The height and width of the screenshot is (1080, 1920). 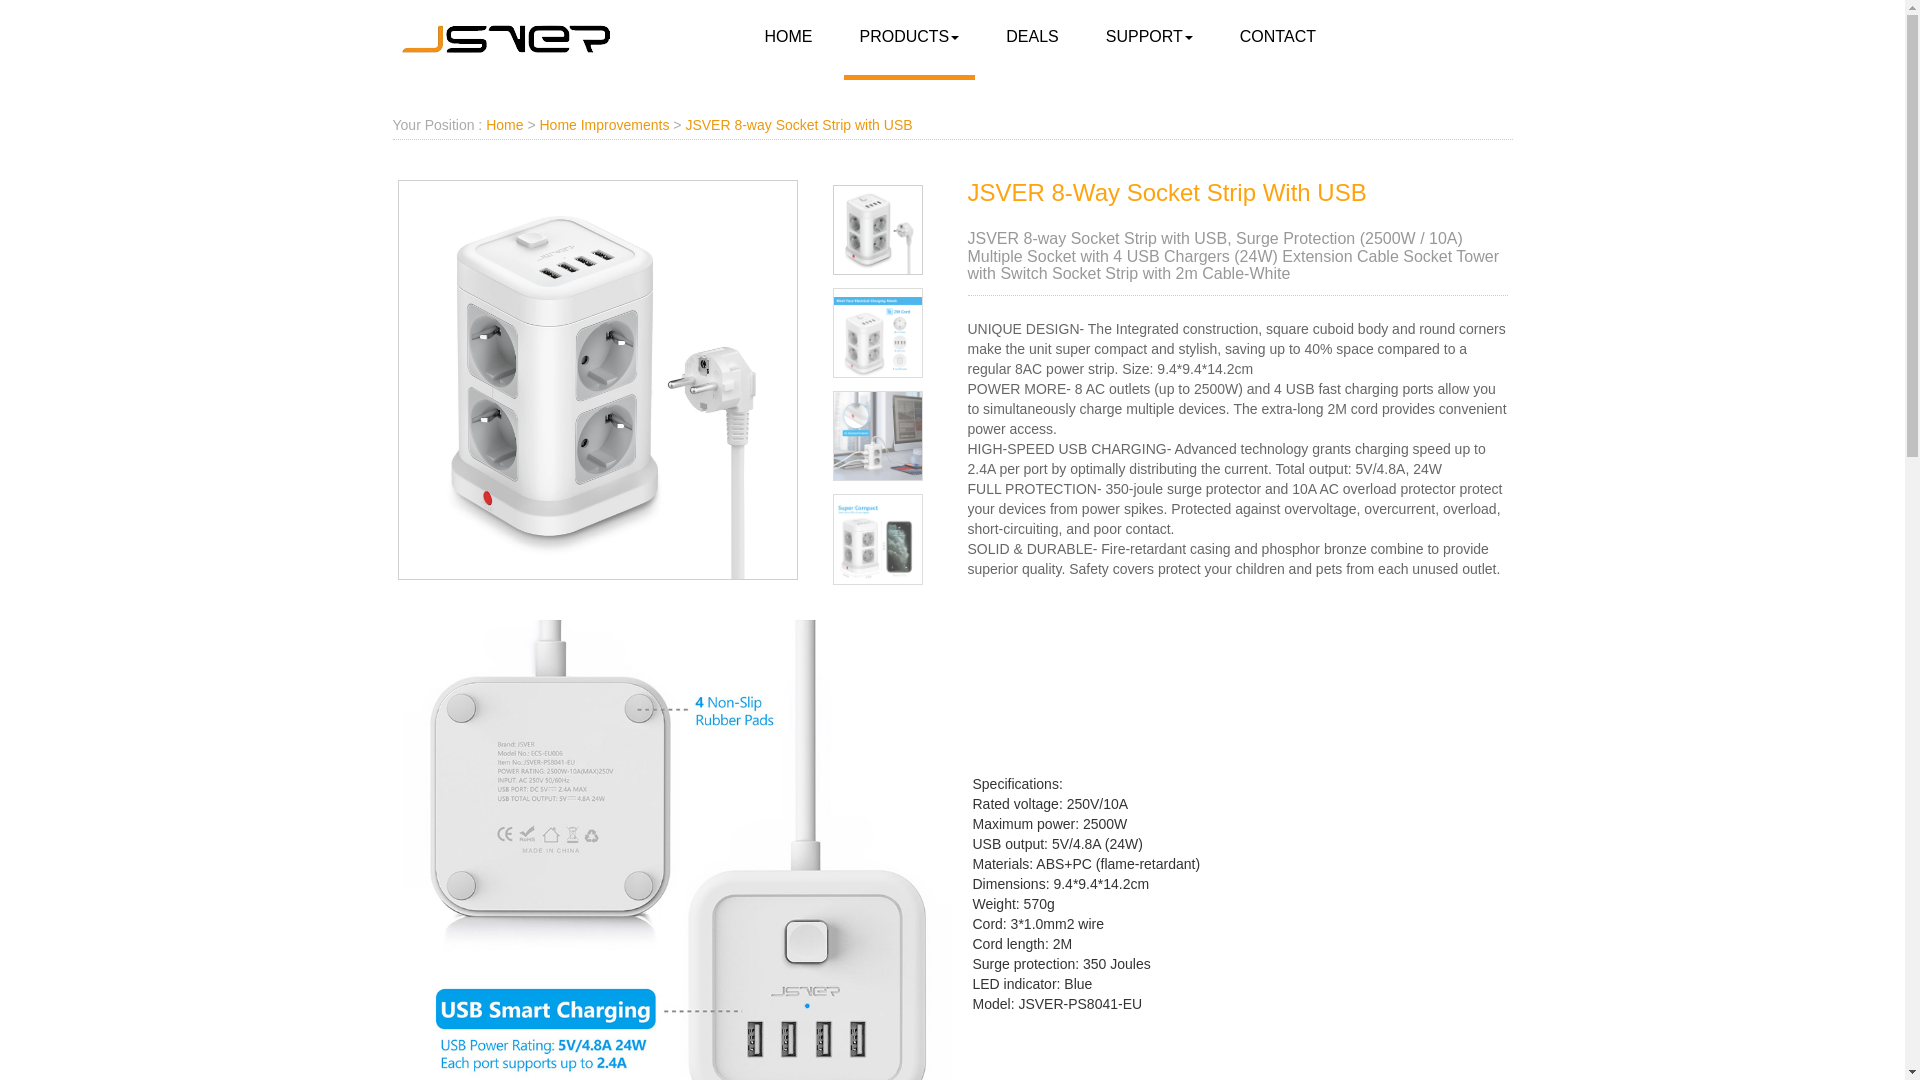 What do you see at coordinates (910, 37) in the screenshot?
I see `PRODUCTS` at bounding box center [910, 37].